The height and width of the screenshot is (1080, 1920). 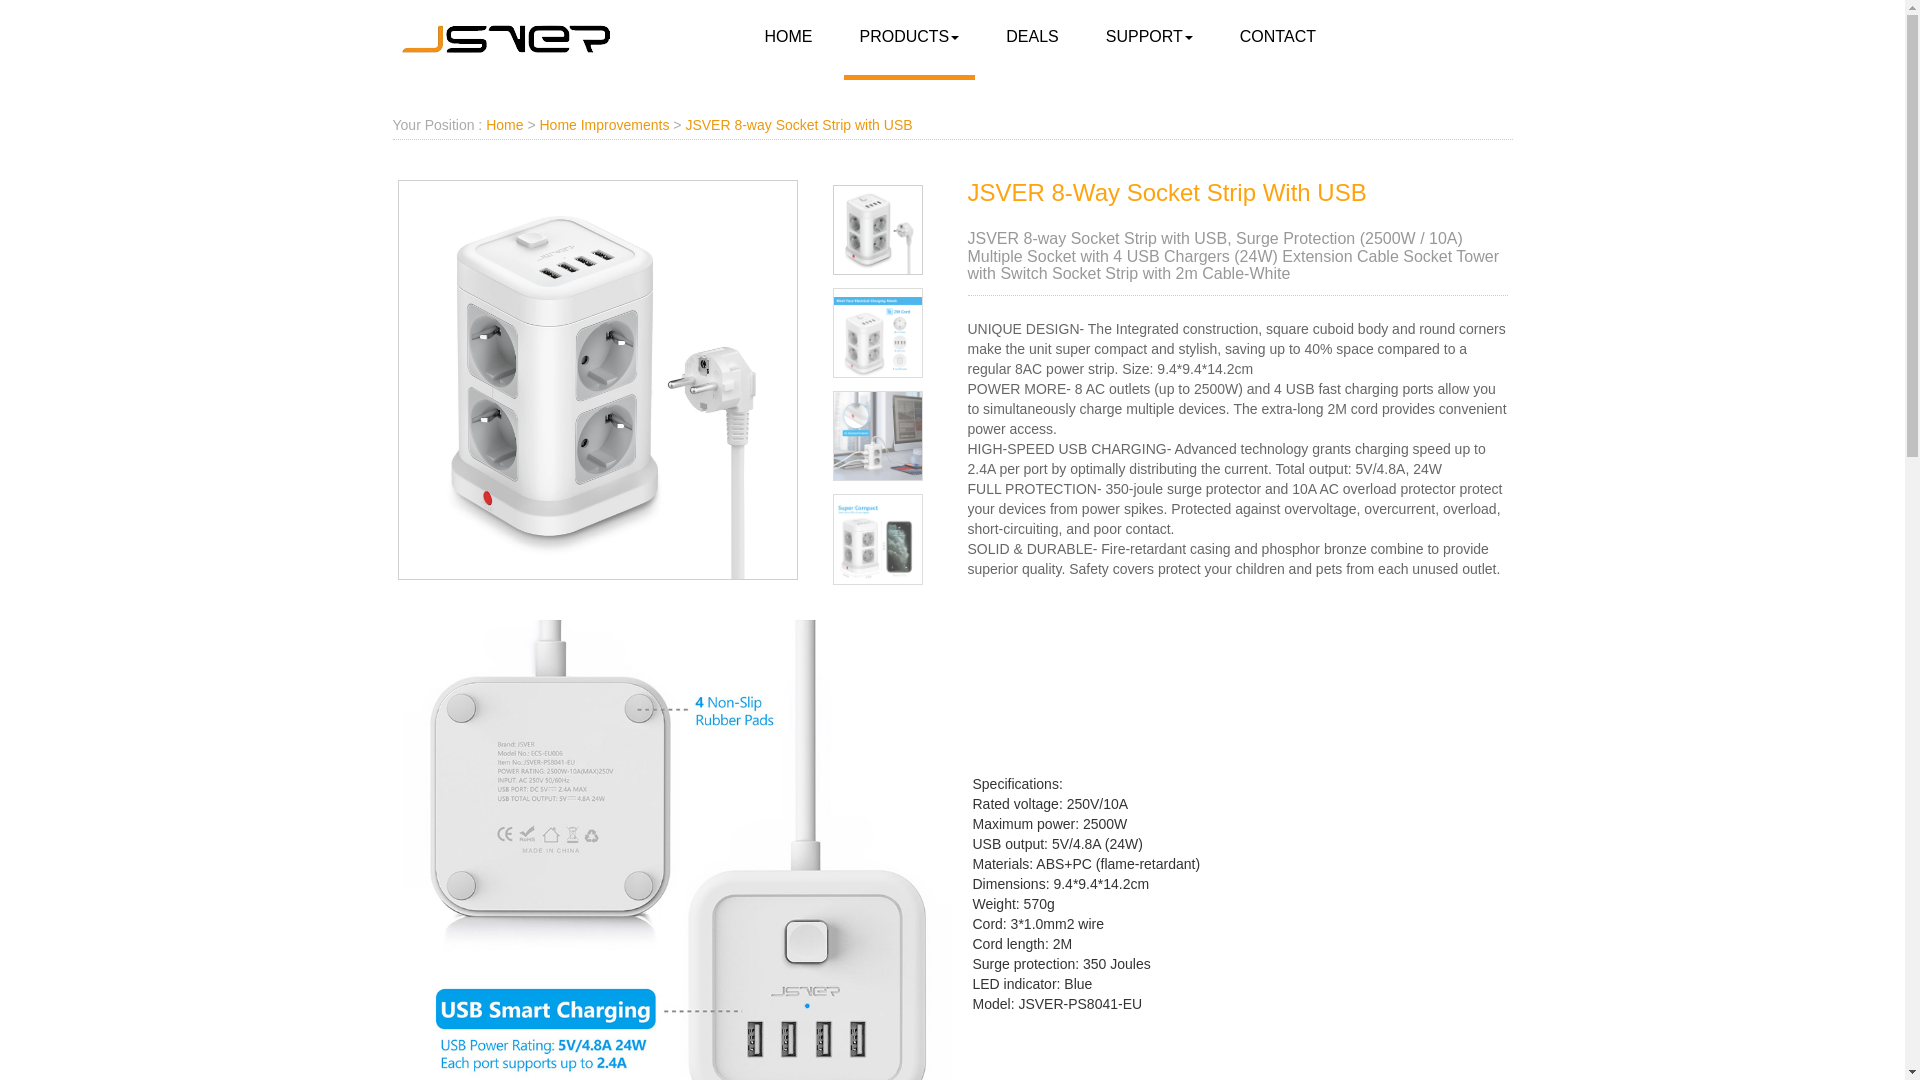 What do you see at coordinates (910, 37) in the screenshot?
I see `PRODUCTS` at bounding box center [910, 37].